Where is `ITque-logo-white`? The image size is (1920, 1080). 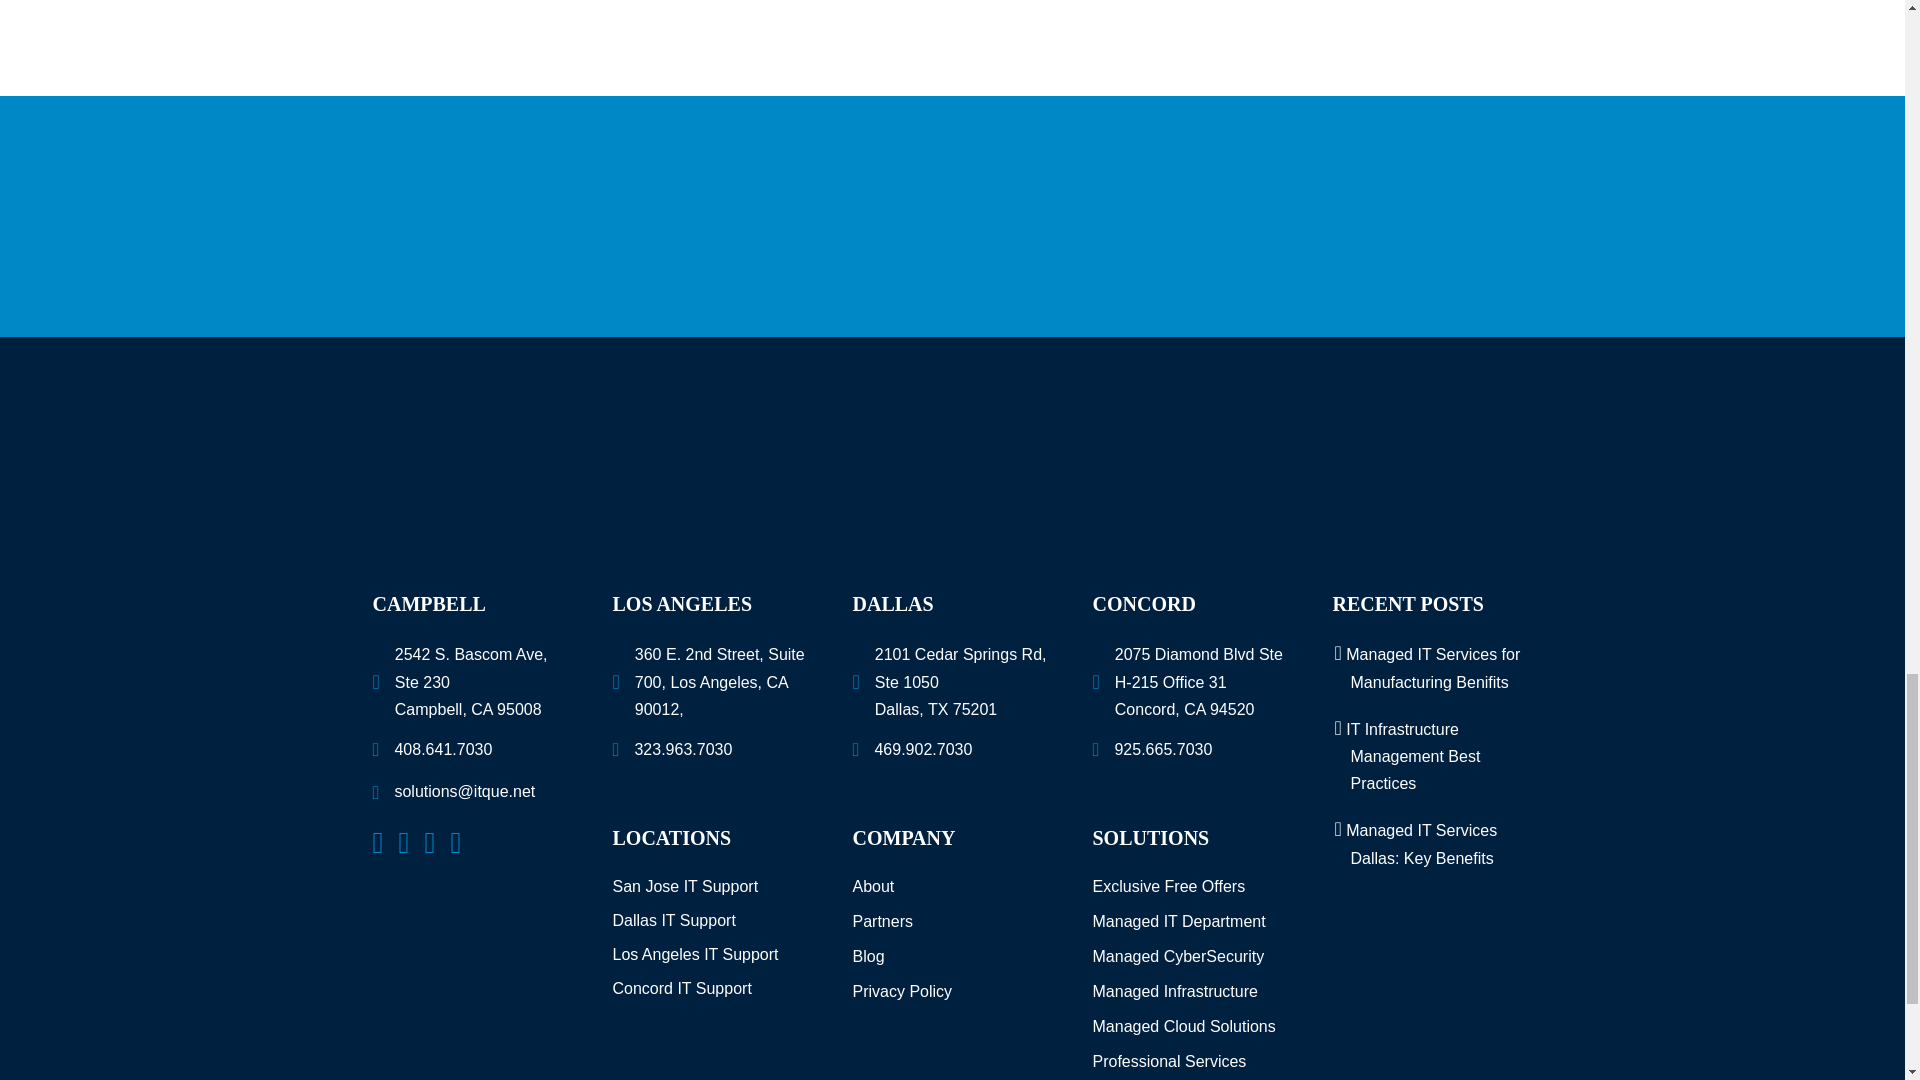
ITque-logo-white is located at coordinates (952, 472).